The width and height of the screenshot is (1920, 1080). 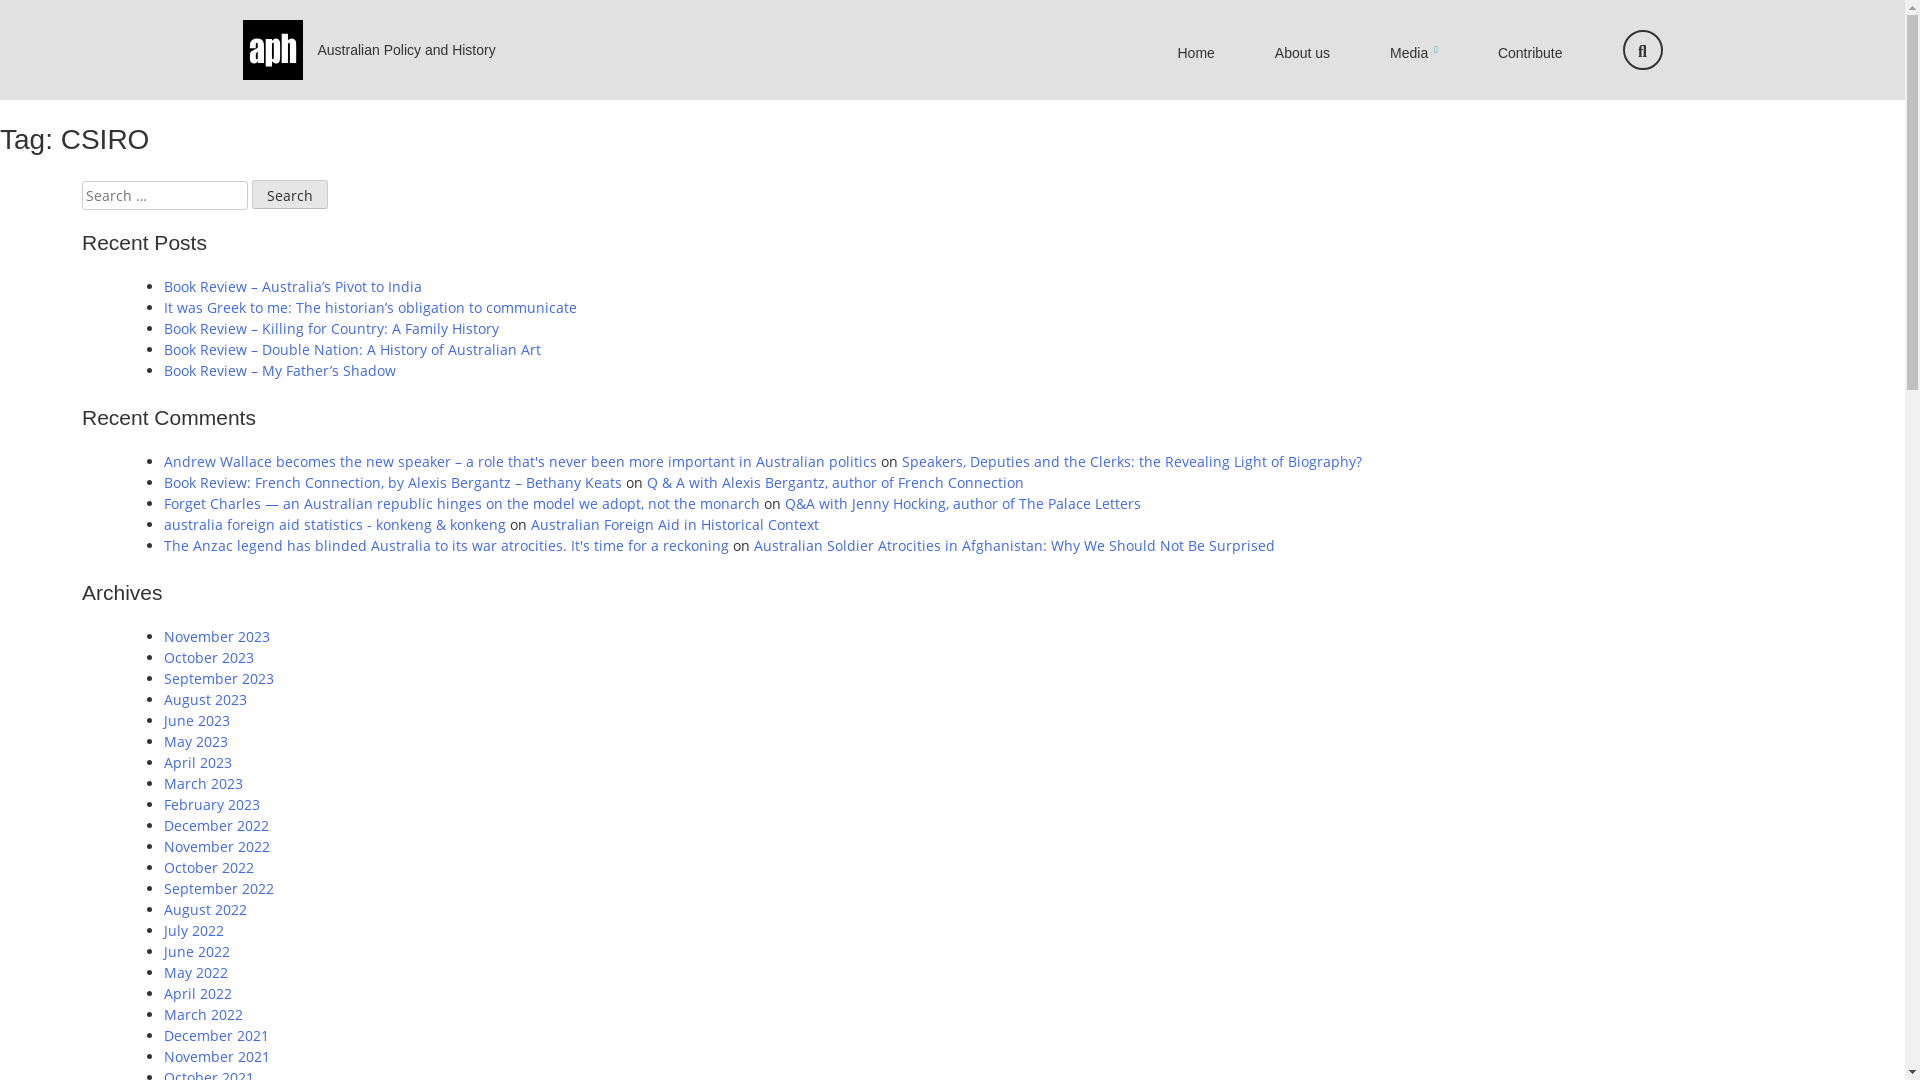 What do you see at coordinates (290, 195) in the screenshot?
I see `Search` at bounding box center [290, 195].